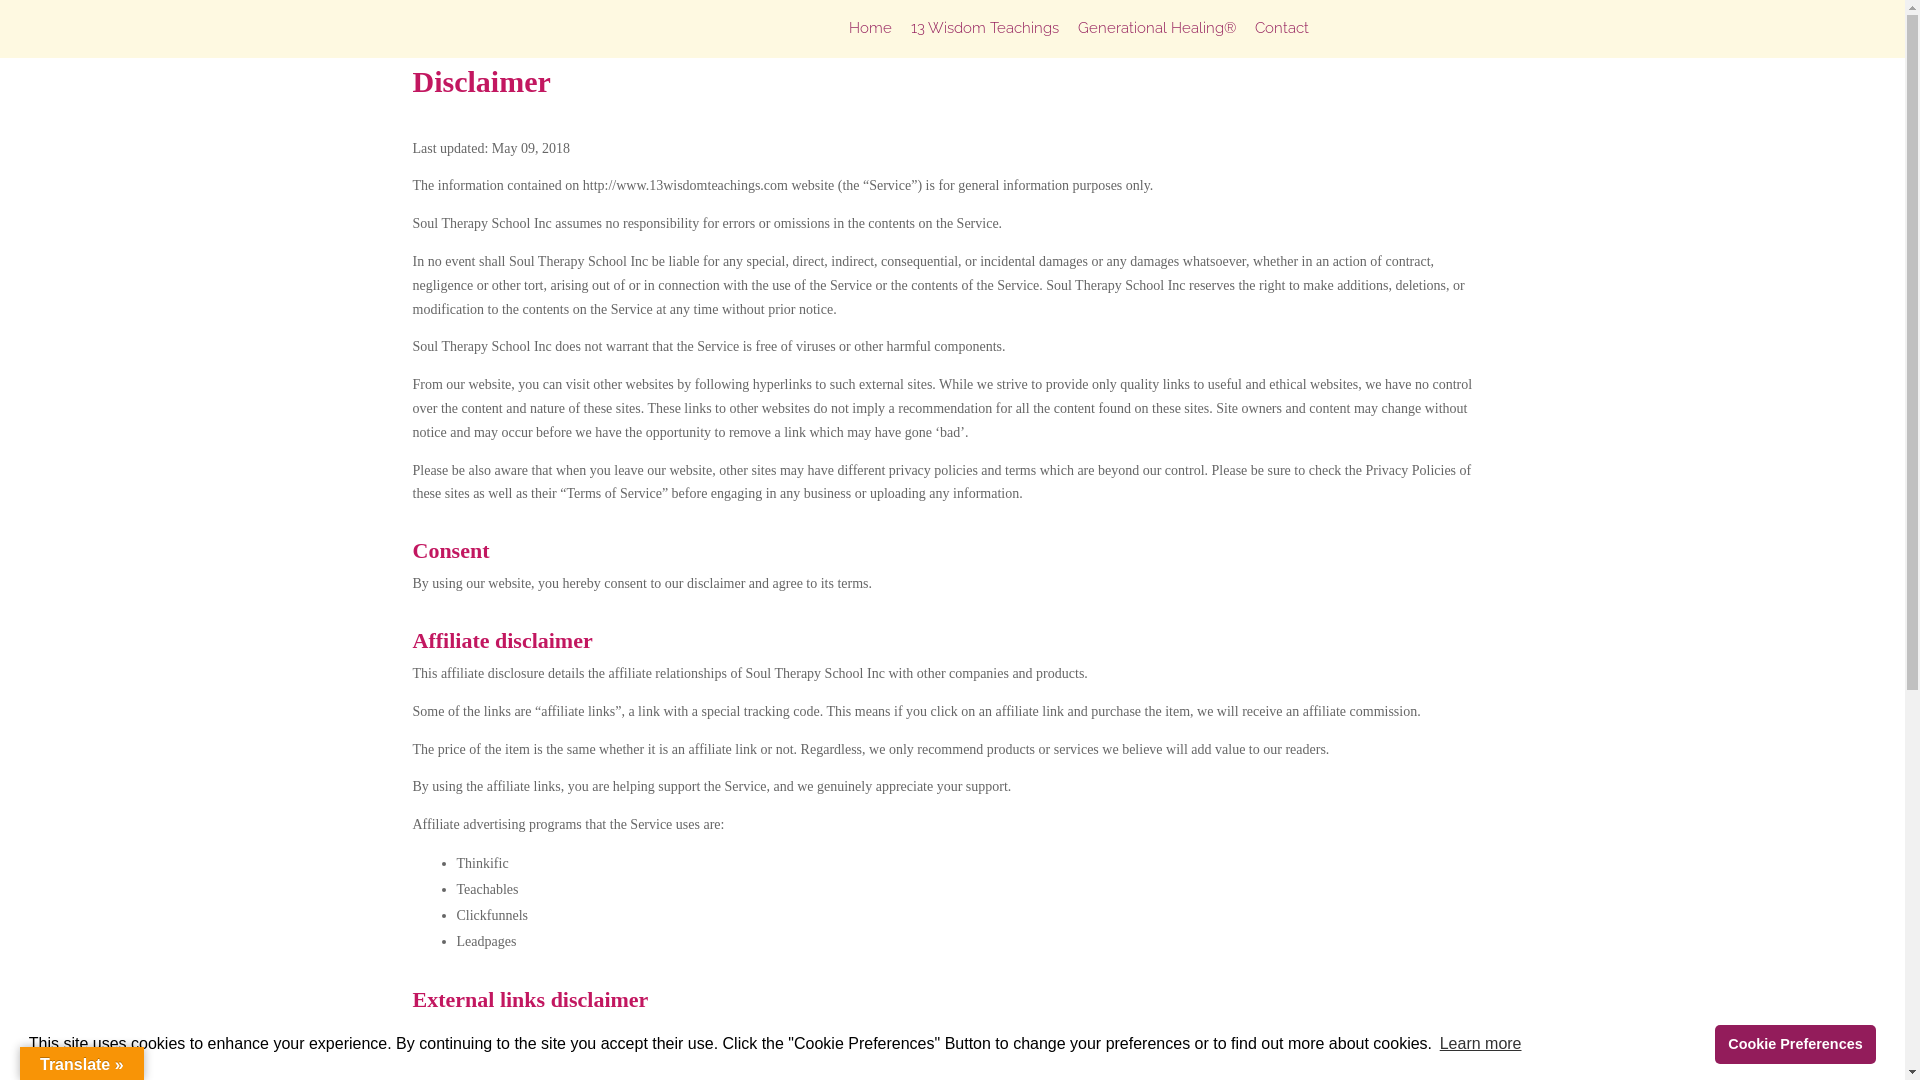 This screenshot has width=1920, height=1080. What do you see at coordinates (870, 34) in the screenshot?
I see `Home` at bounding box center [870, 34].